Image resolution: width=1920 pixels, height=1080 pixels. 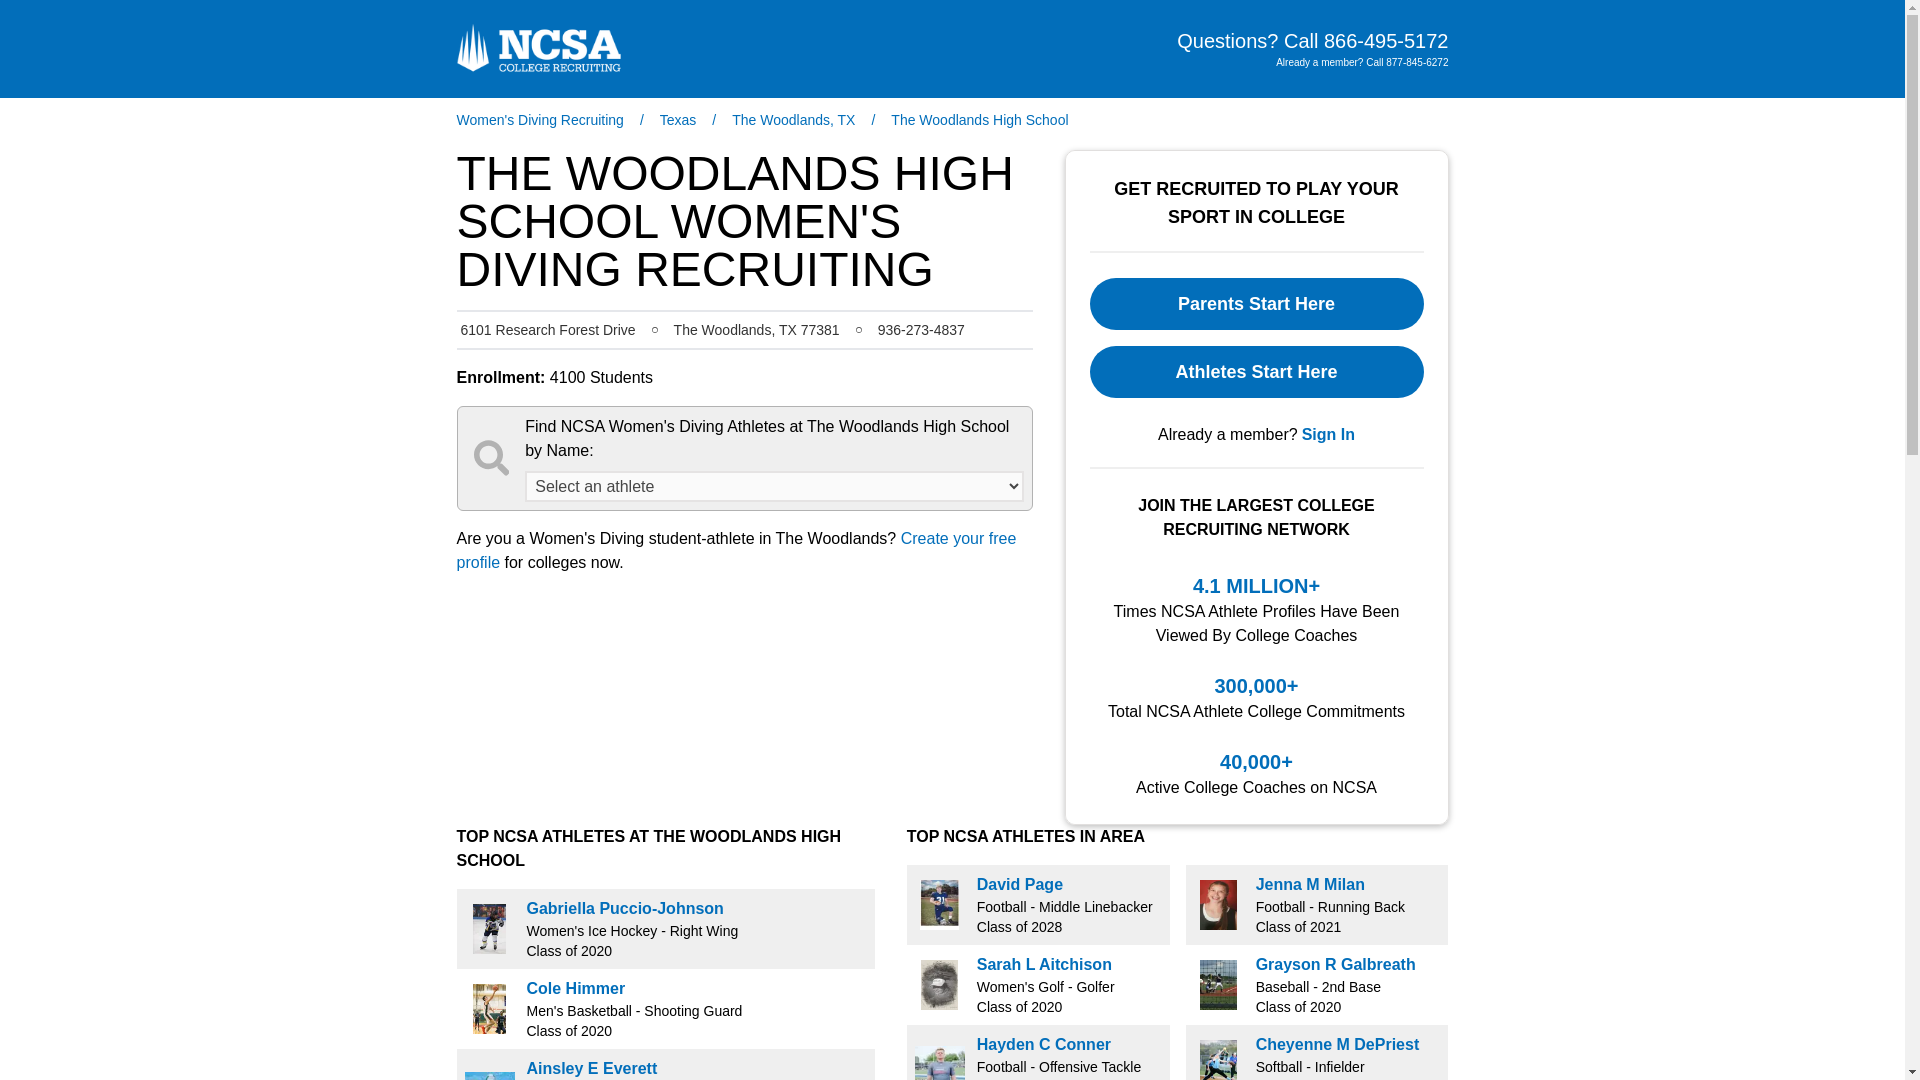 I want to click on Sign In, so click(x=1328, y=435).